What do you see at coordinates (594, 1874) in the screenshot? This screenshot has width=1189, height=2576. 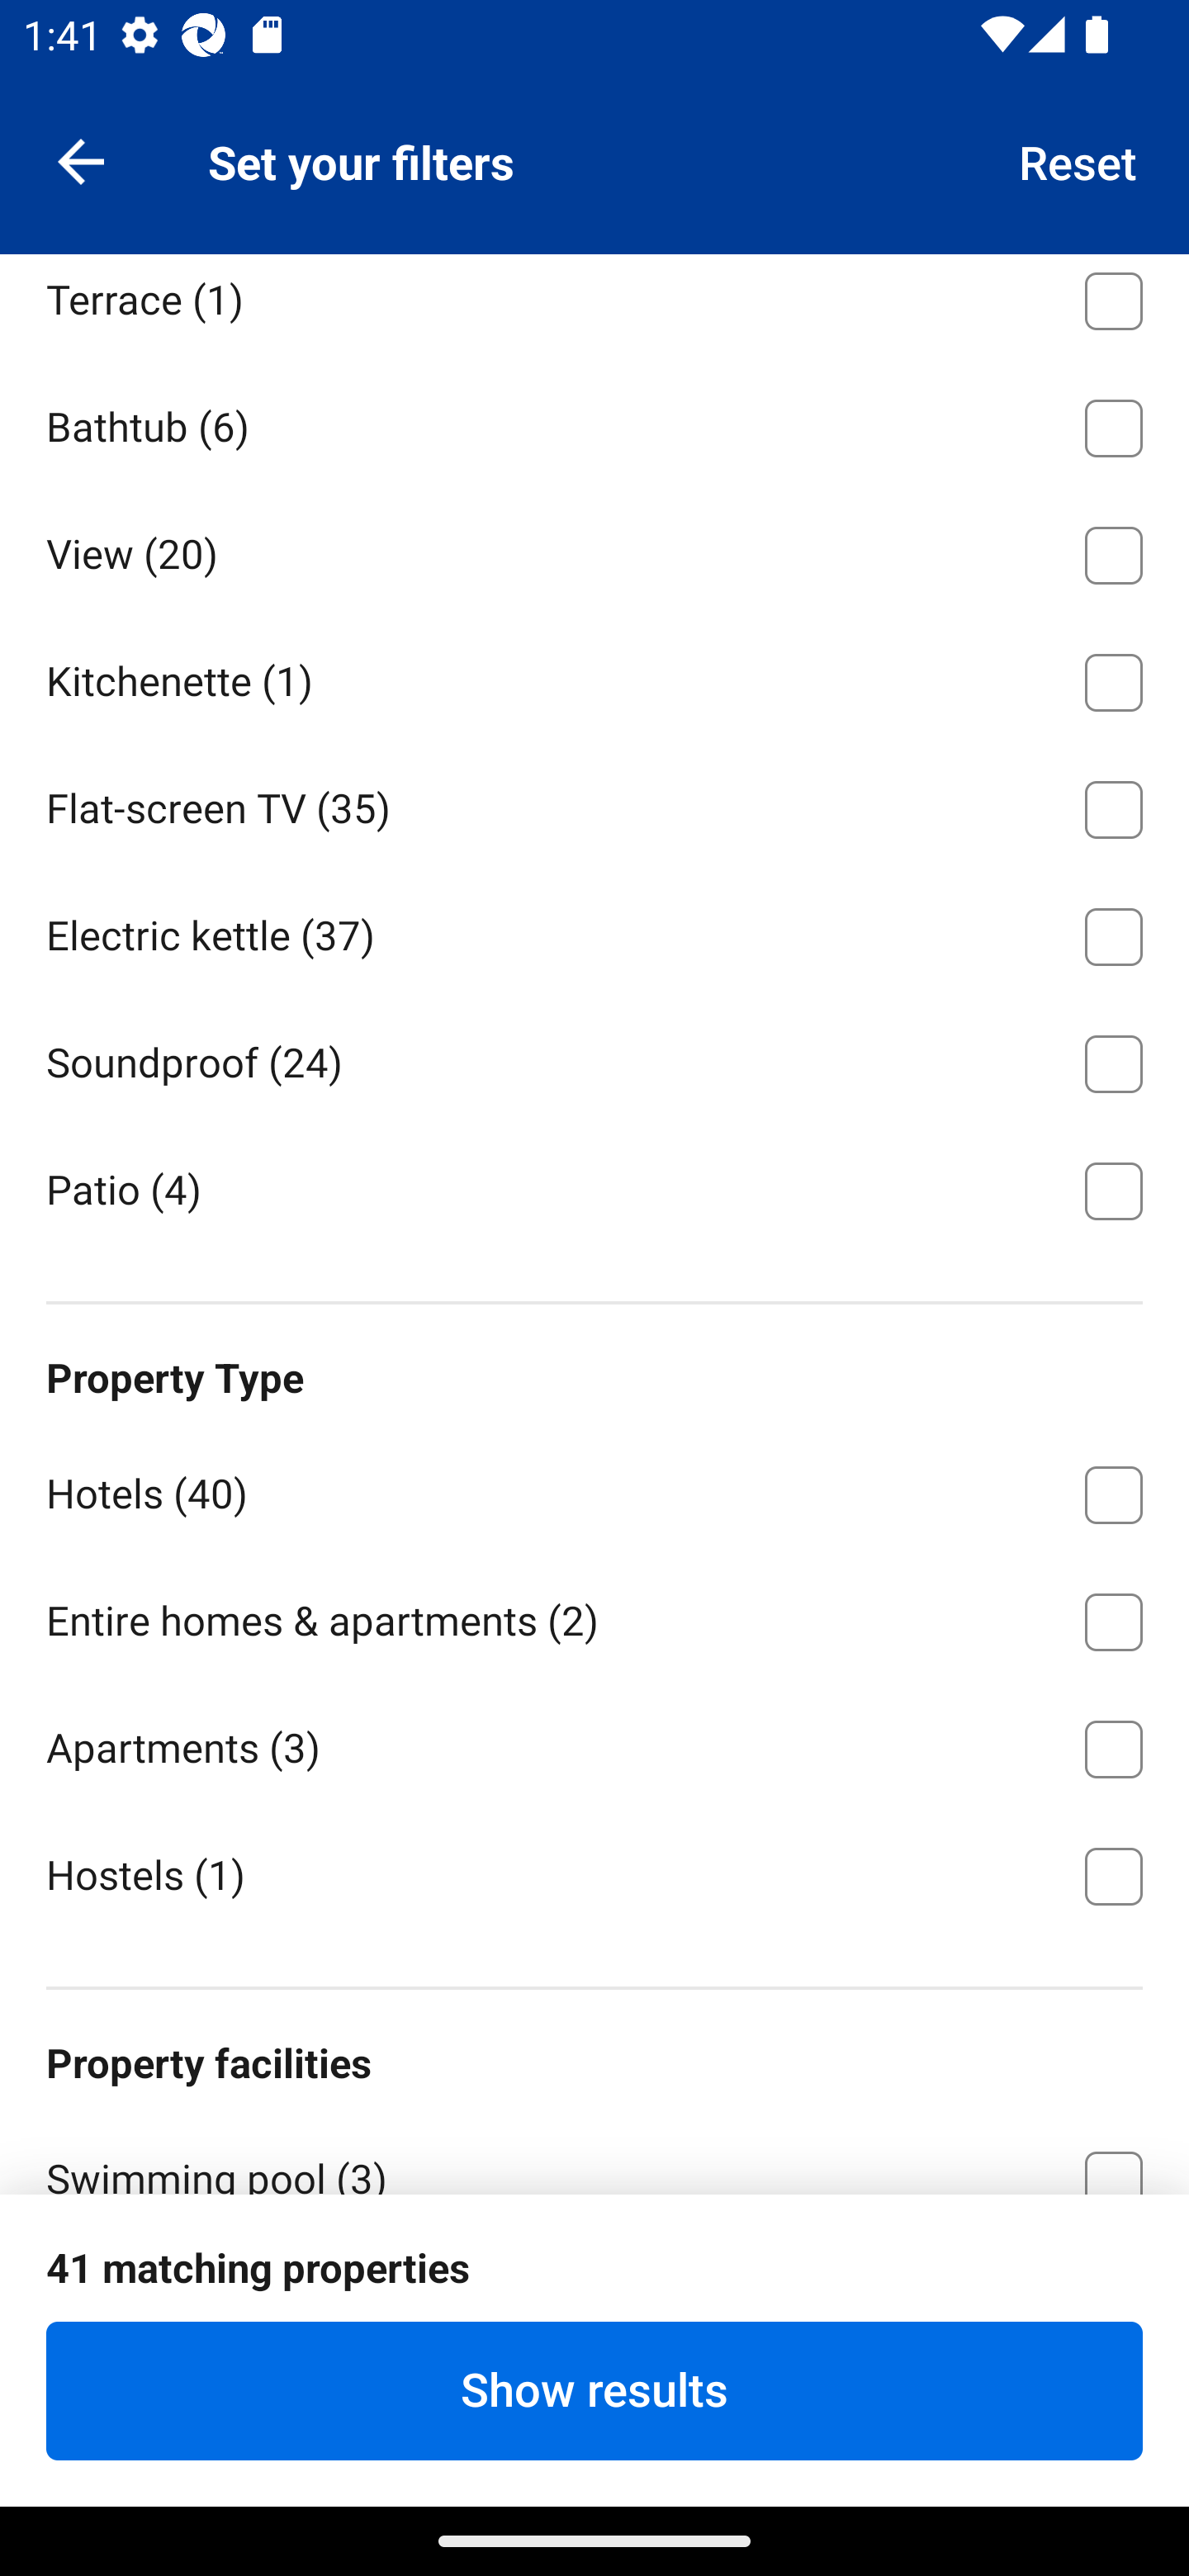 I see `Hostels ⁦(1)` at bounding box center [594, 1874].